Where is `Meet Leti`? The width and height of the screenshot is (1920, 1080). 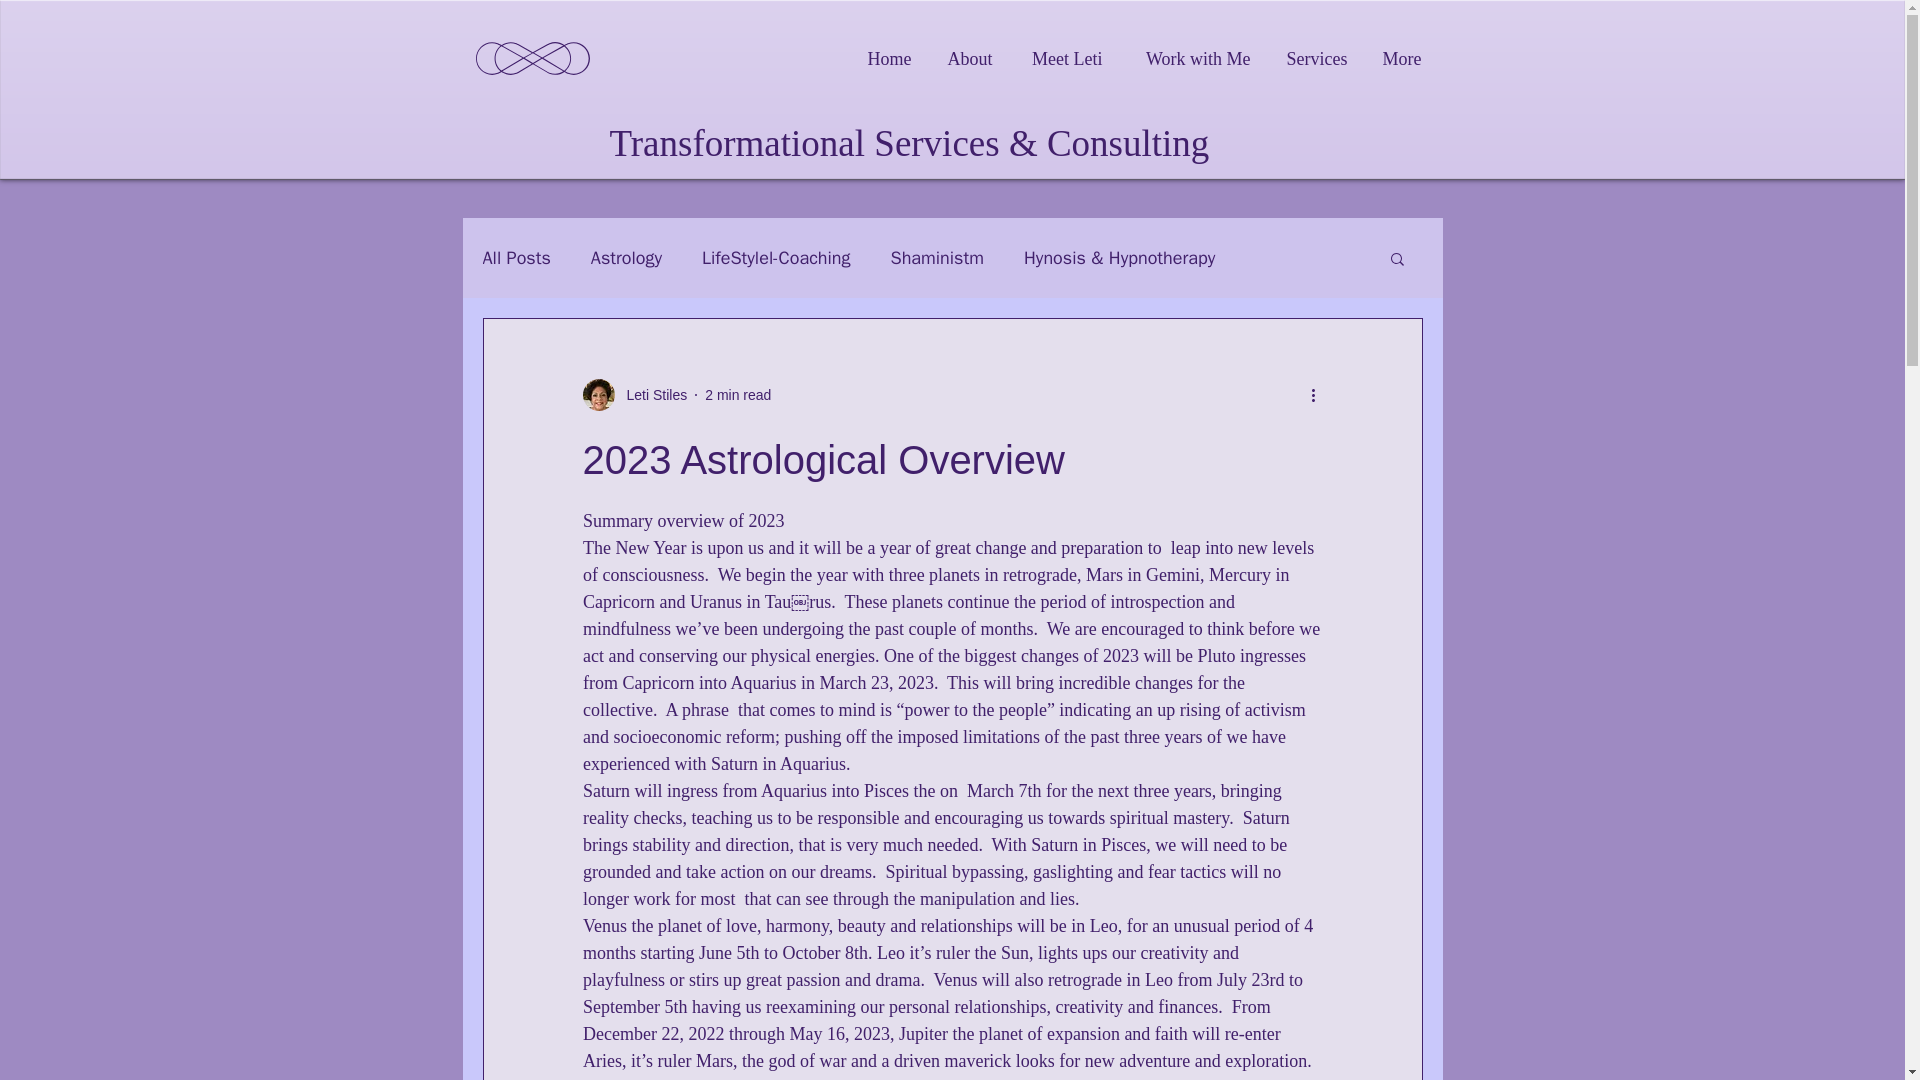
Meet Leti is located at coordinates (1062, 58).